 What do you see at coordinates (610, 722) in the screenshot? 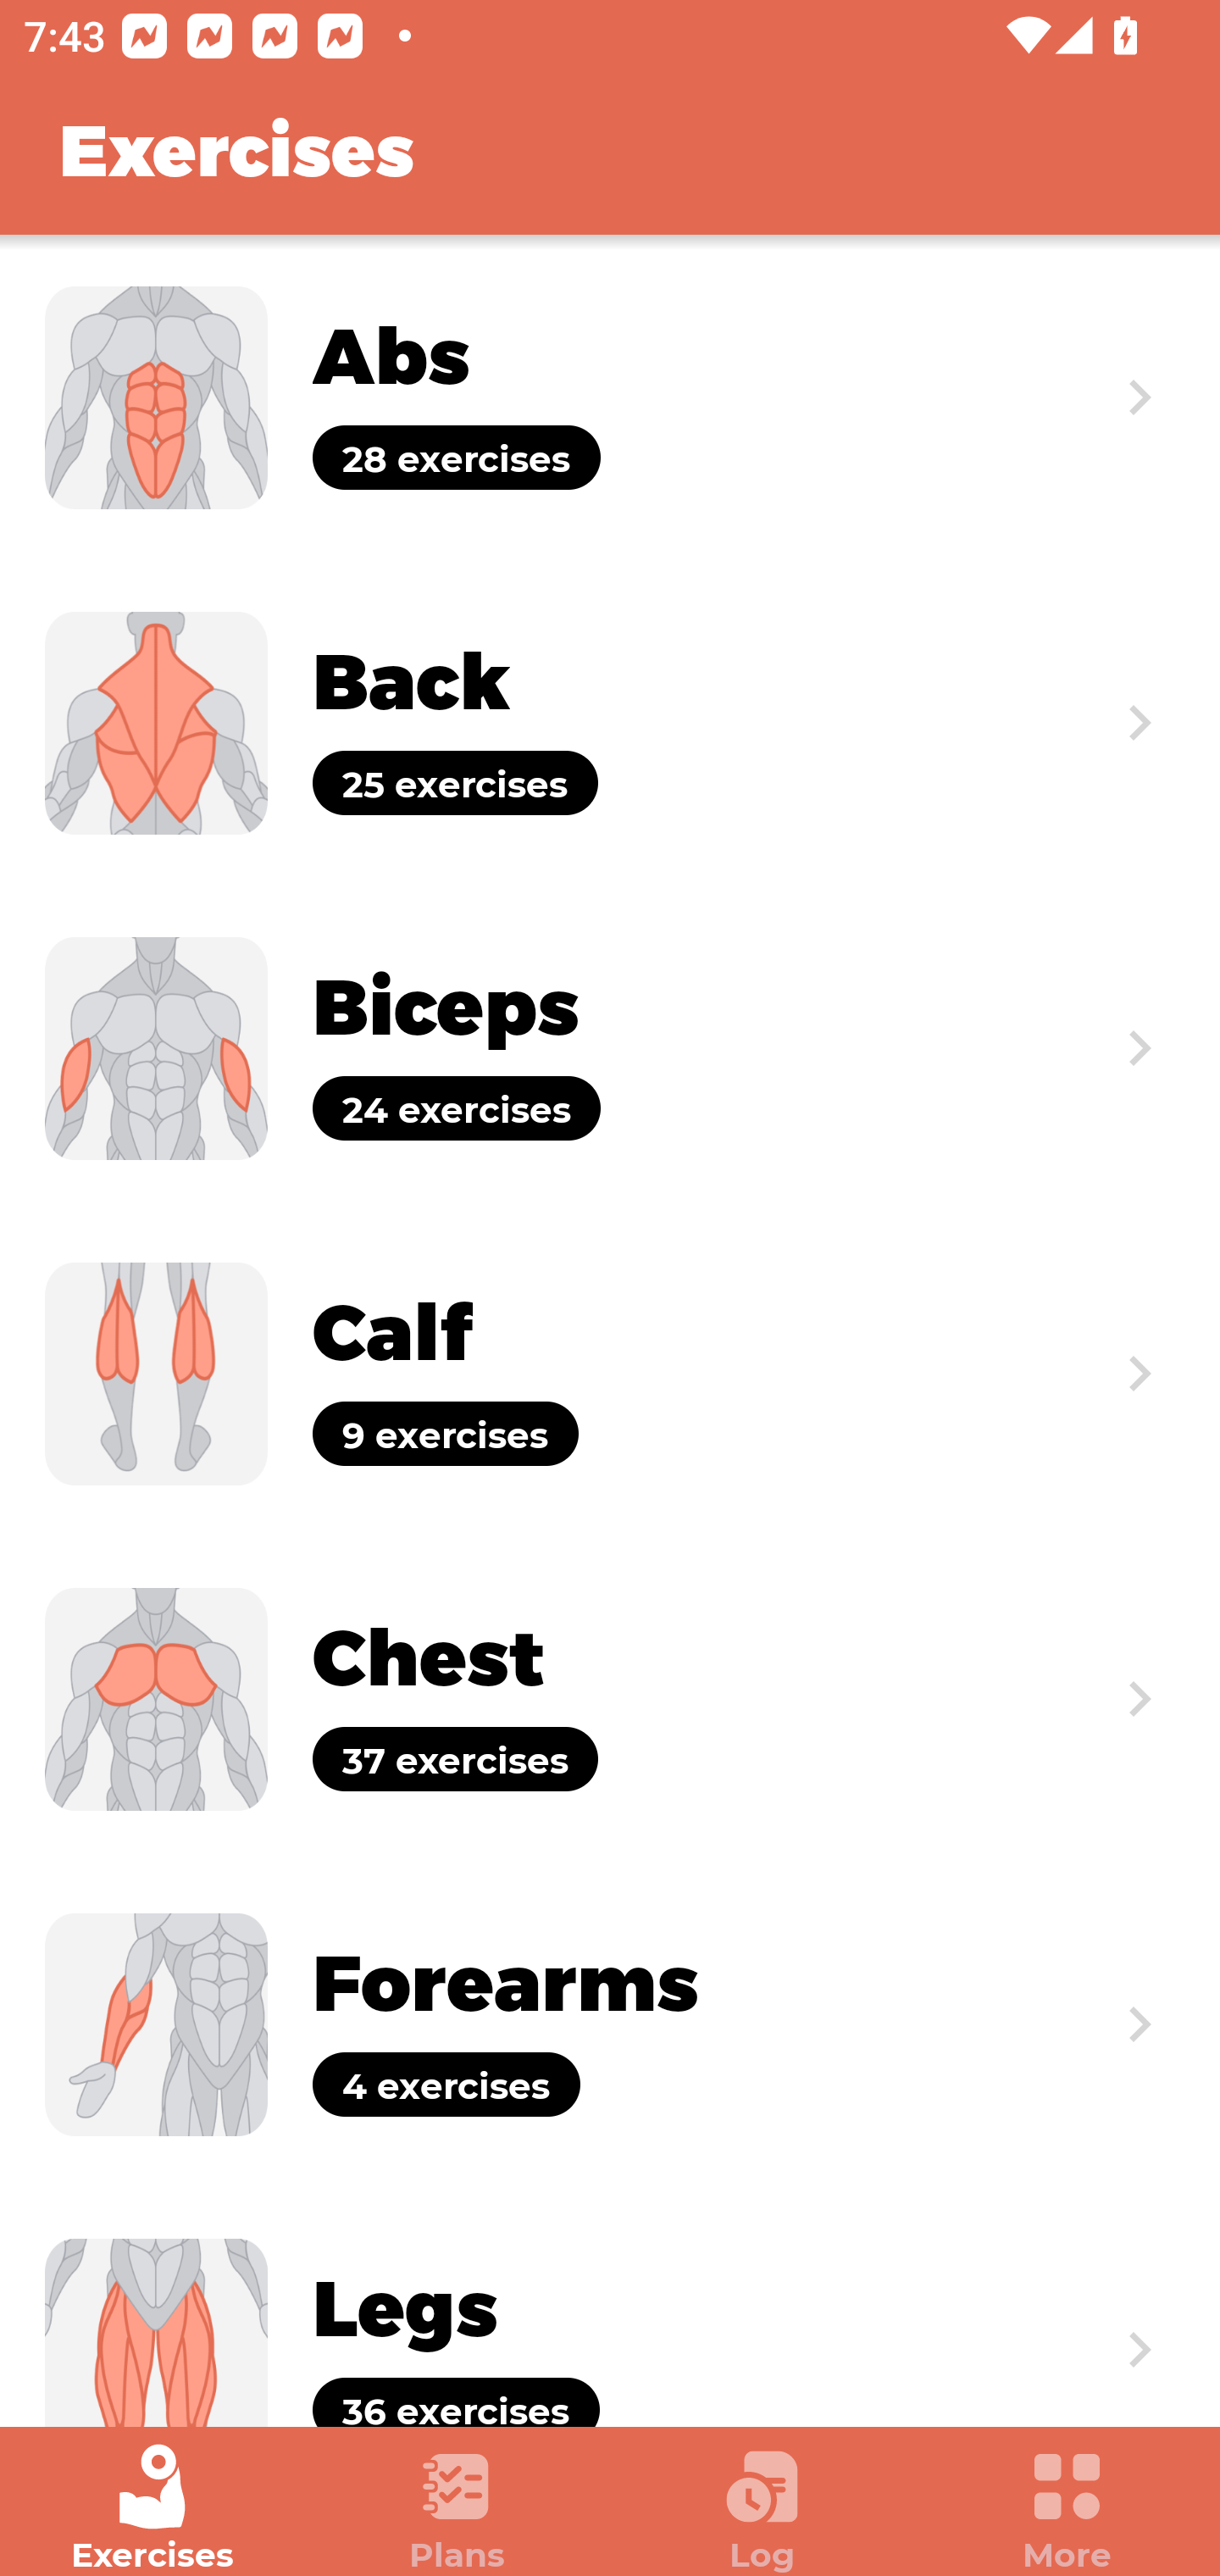
I see `Exercise Back 25 exercises` at bounding box center [610, 722].